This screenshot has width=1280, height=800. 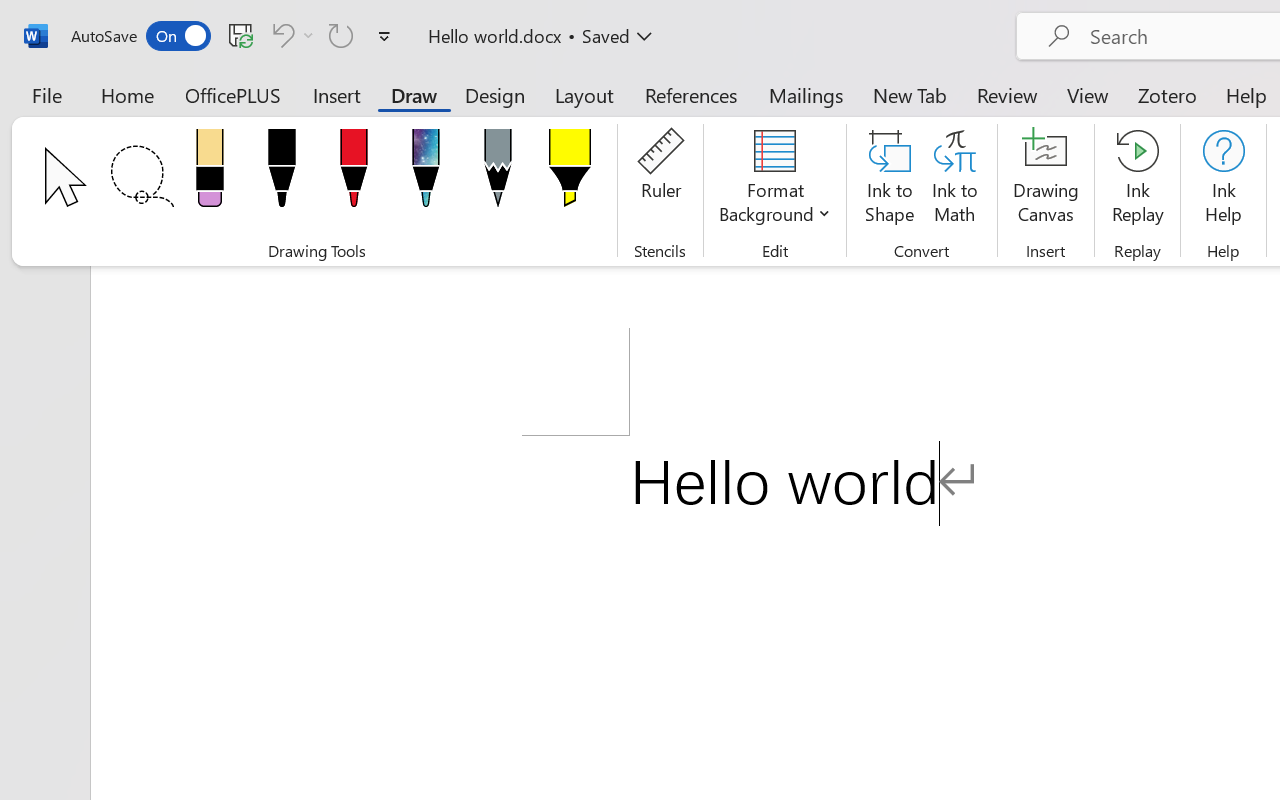 What do you see at coordinates (954, 180) in the screenshot?
I see `Ink to Math` at bounding box center [954, 180].